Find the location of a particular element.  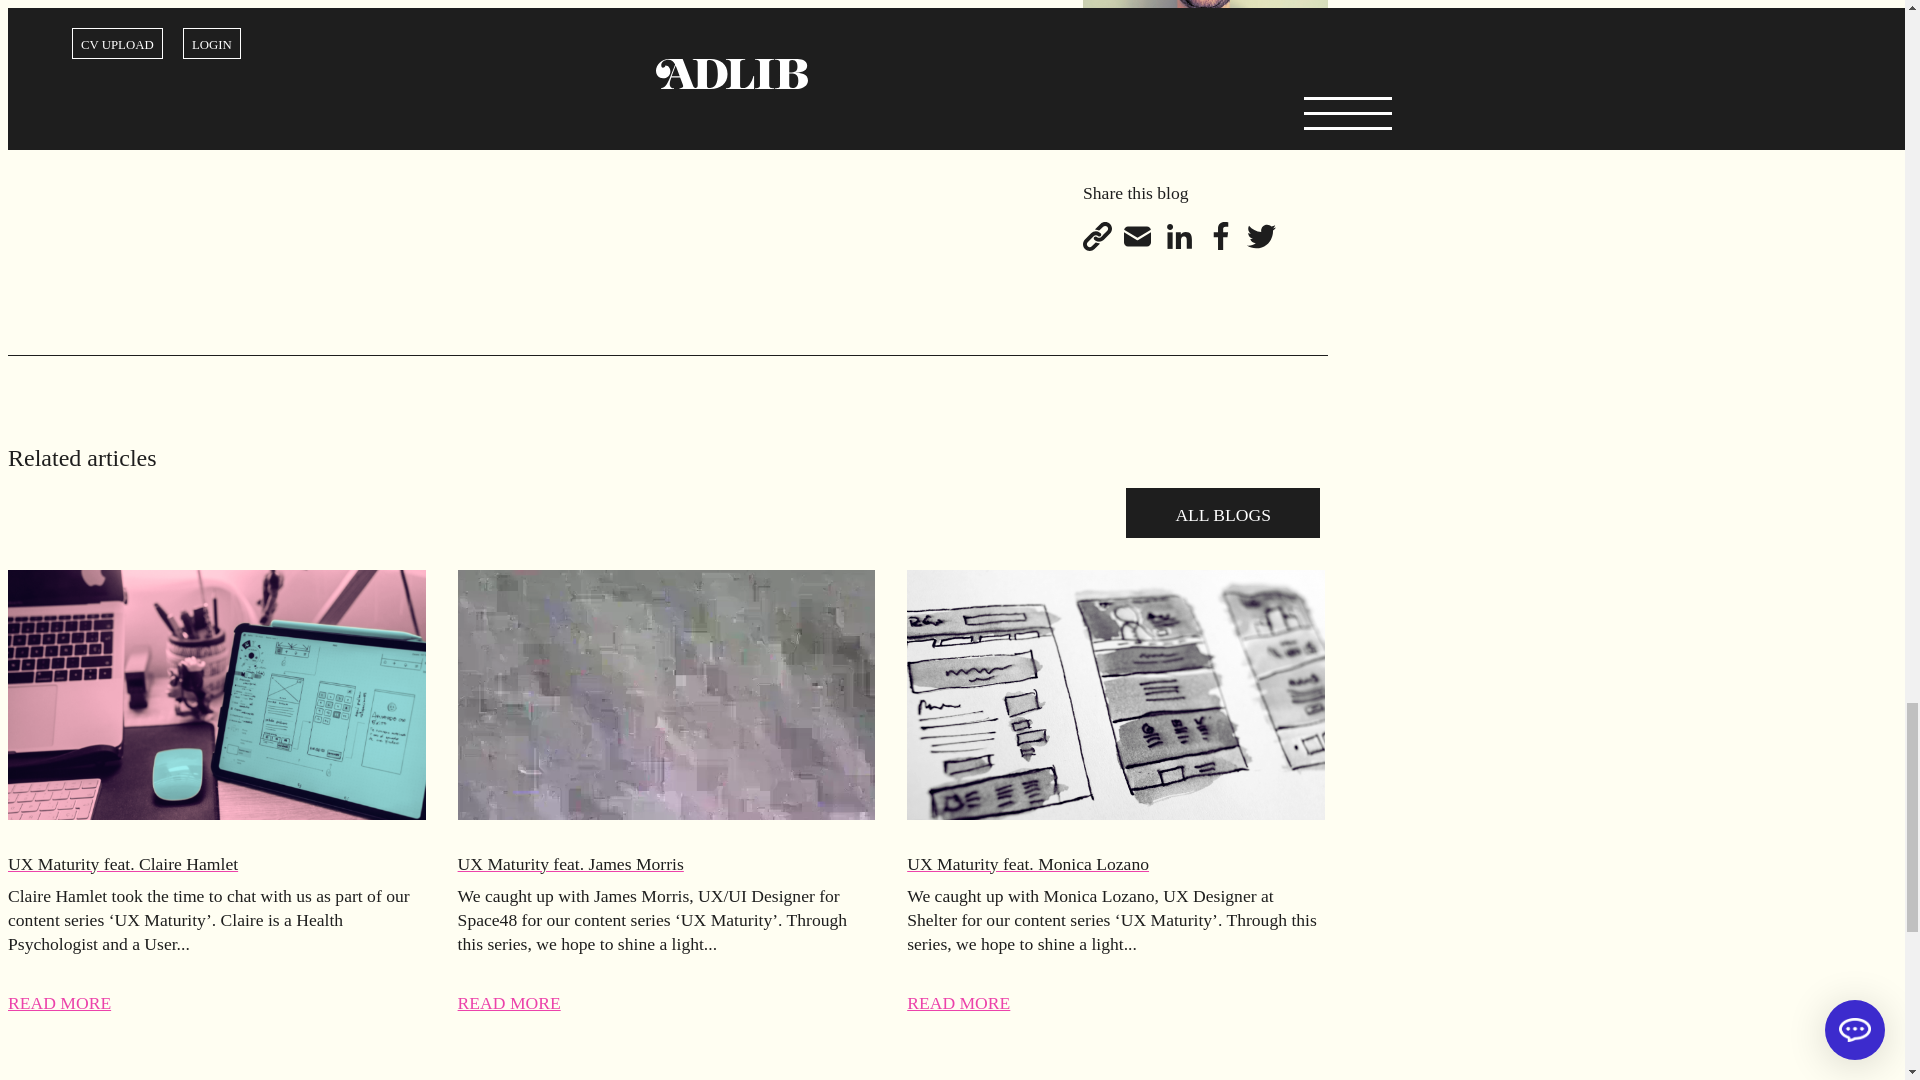

ALL BLOGS is located at coordinates (1222, 512).